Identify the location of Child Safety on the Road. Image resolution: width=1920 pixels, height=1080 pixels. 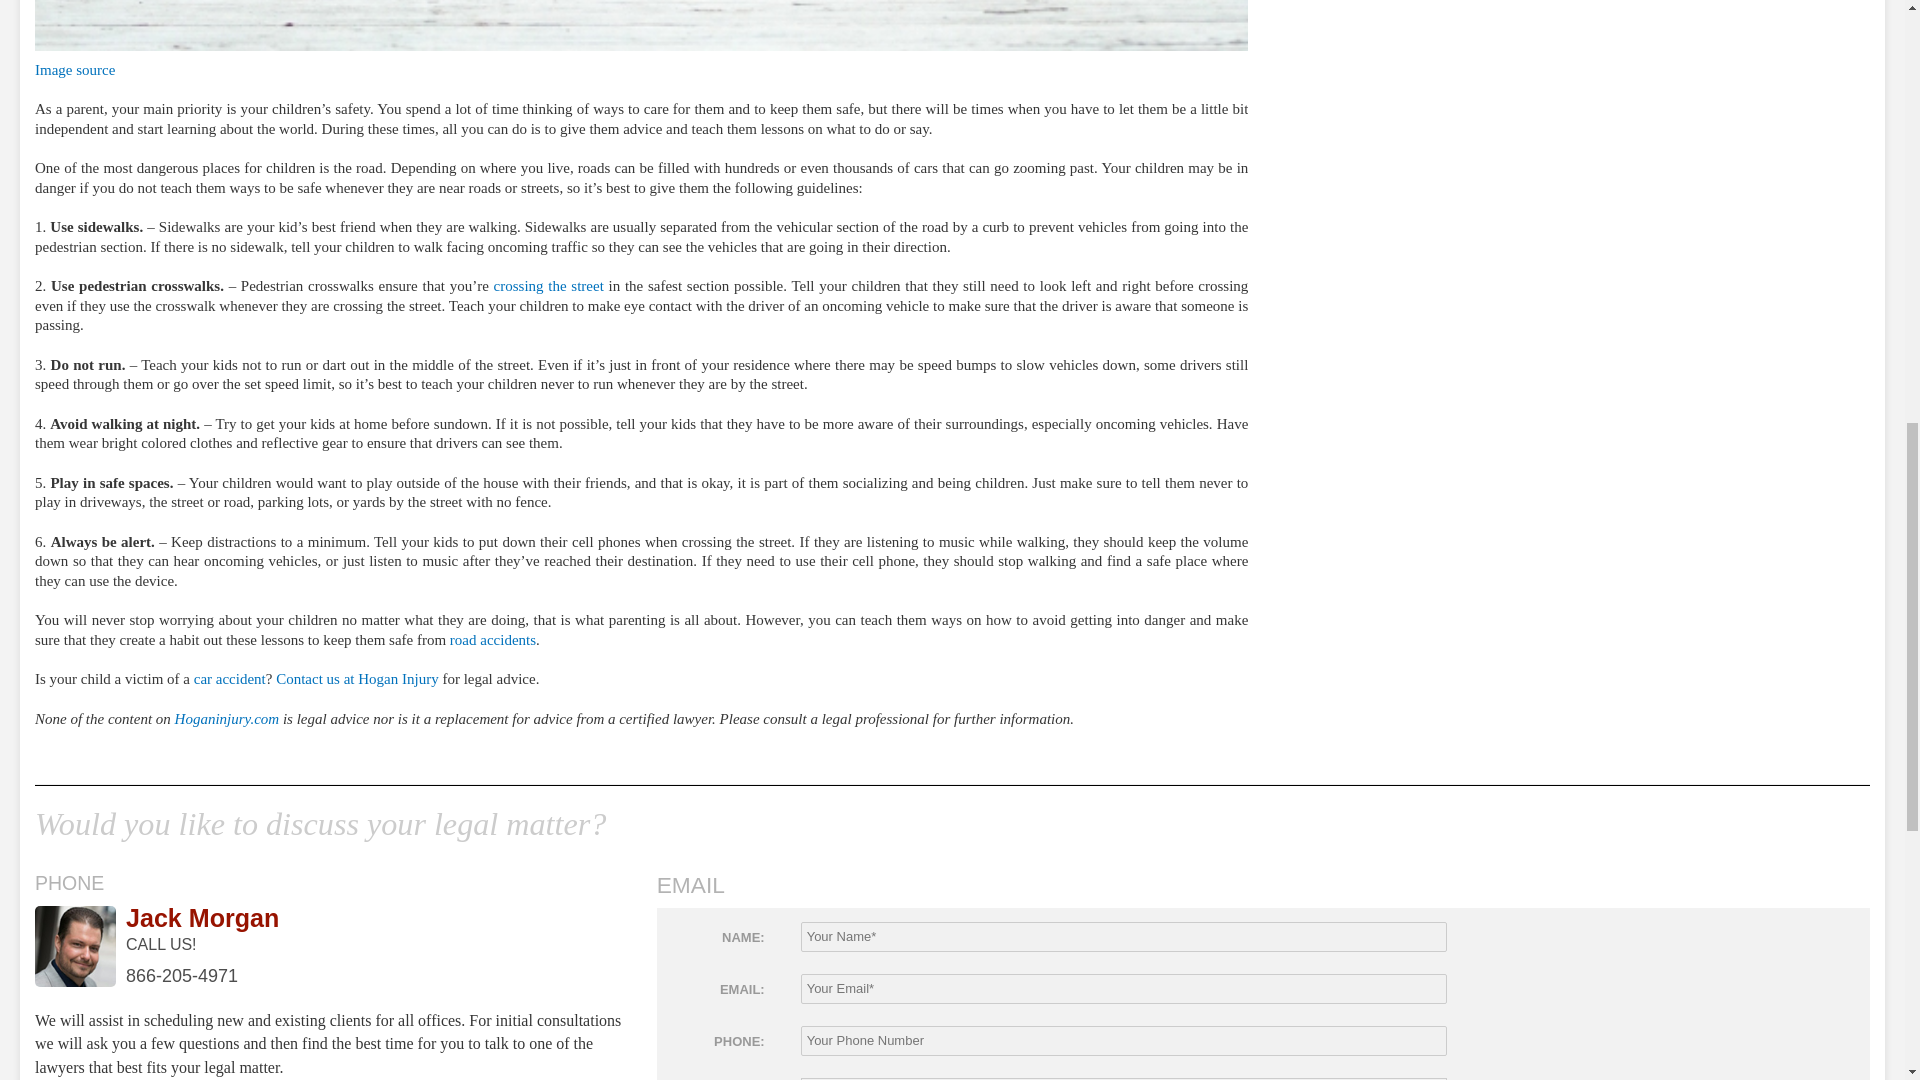
(641, 25).